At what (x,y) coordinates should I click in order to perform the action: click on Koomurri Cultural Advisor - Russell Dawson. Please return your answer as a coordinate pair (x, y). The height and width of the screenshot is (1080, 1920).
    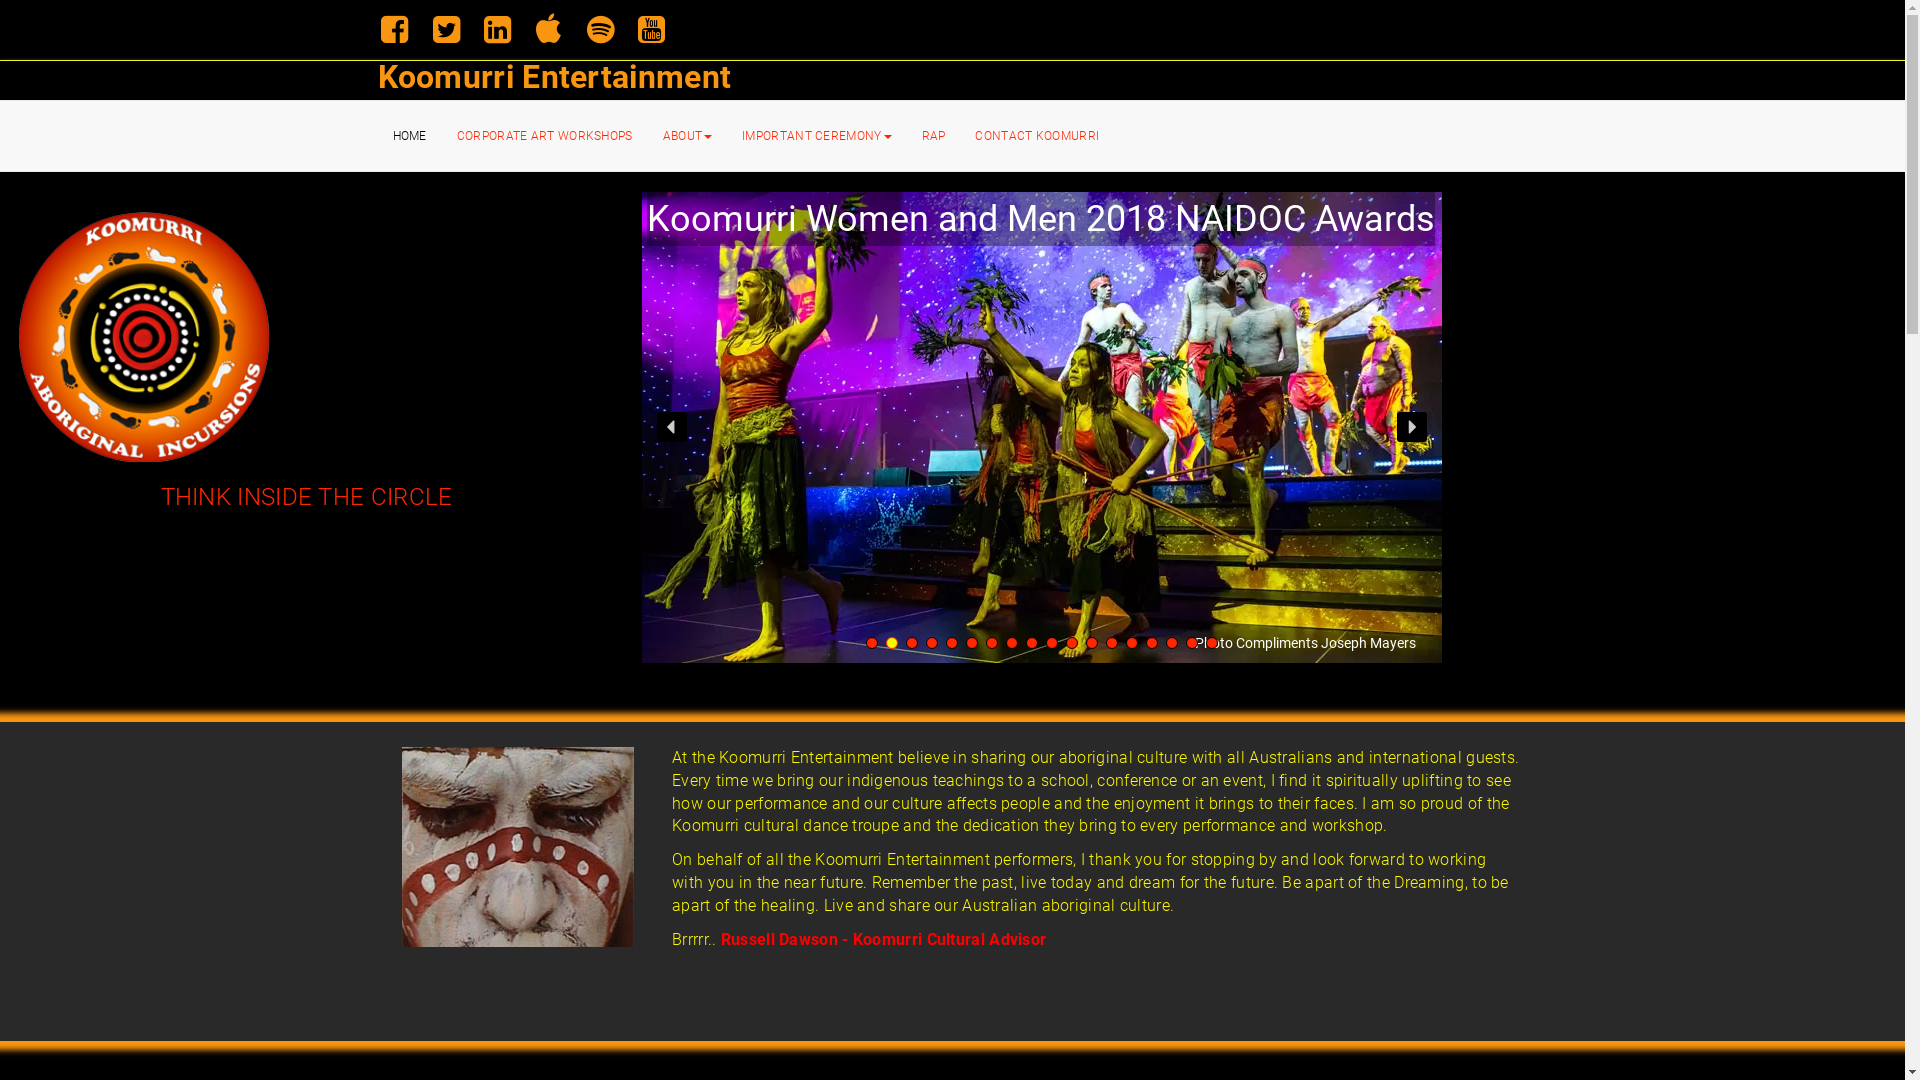
    Looking at the image, I should click on (518, 847).